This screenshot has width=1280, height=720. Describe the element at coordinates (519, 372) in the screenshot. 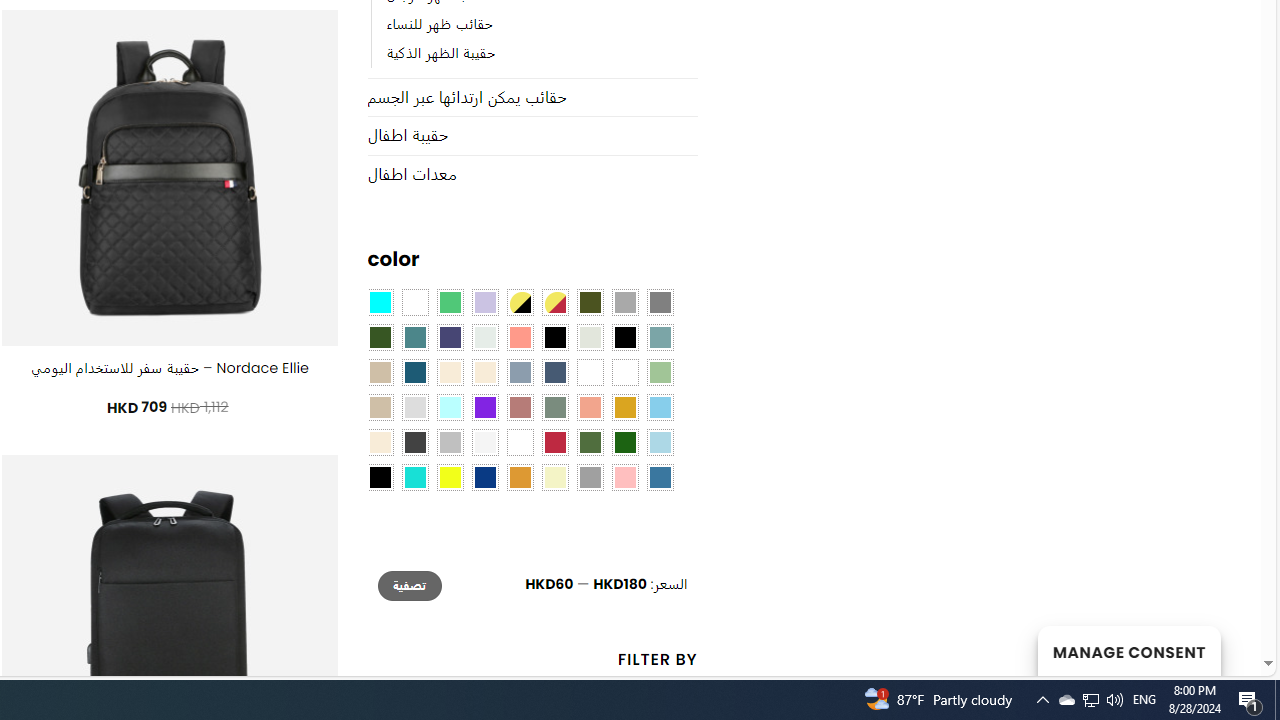

I see `Dusty Blue` at that location.